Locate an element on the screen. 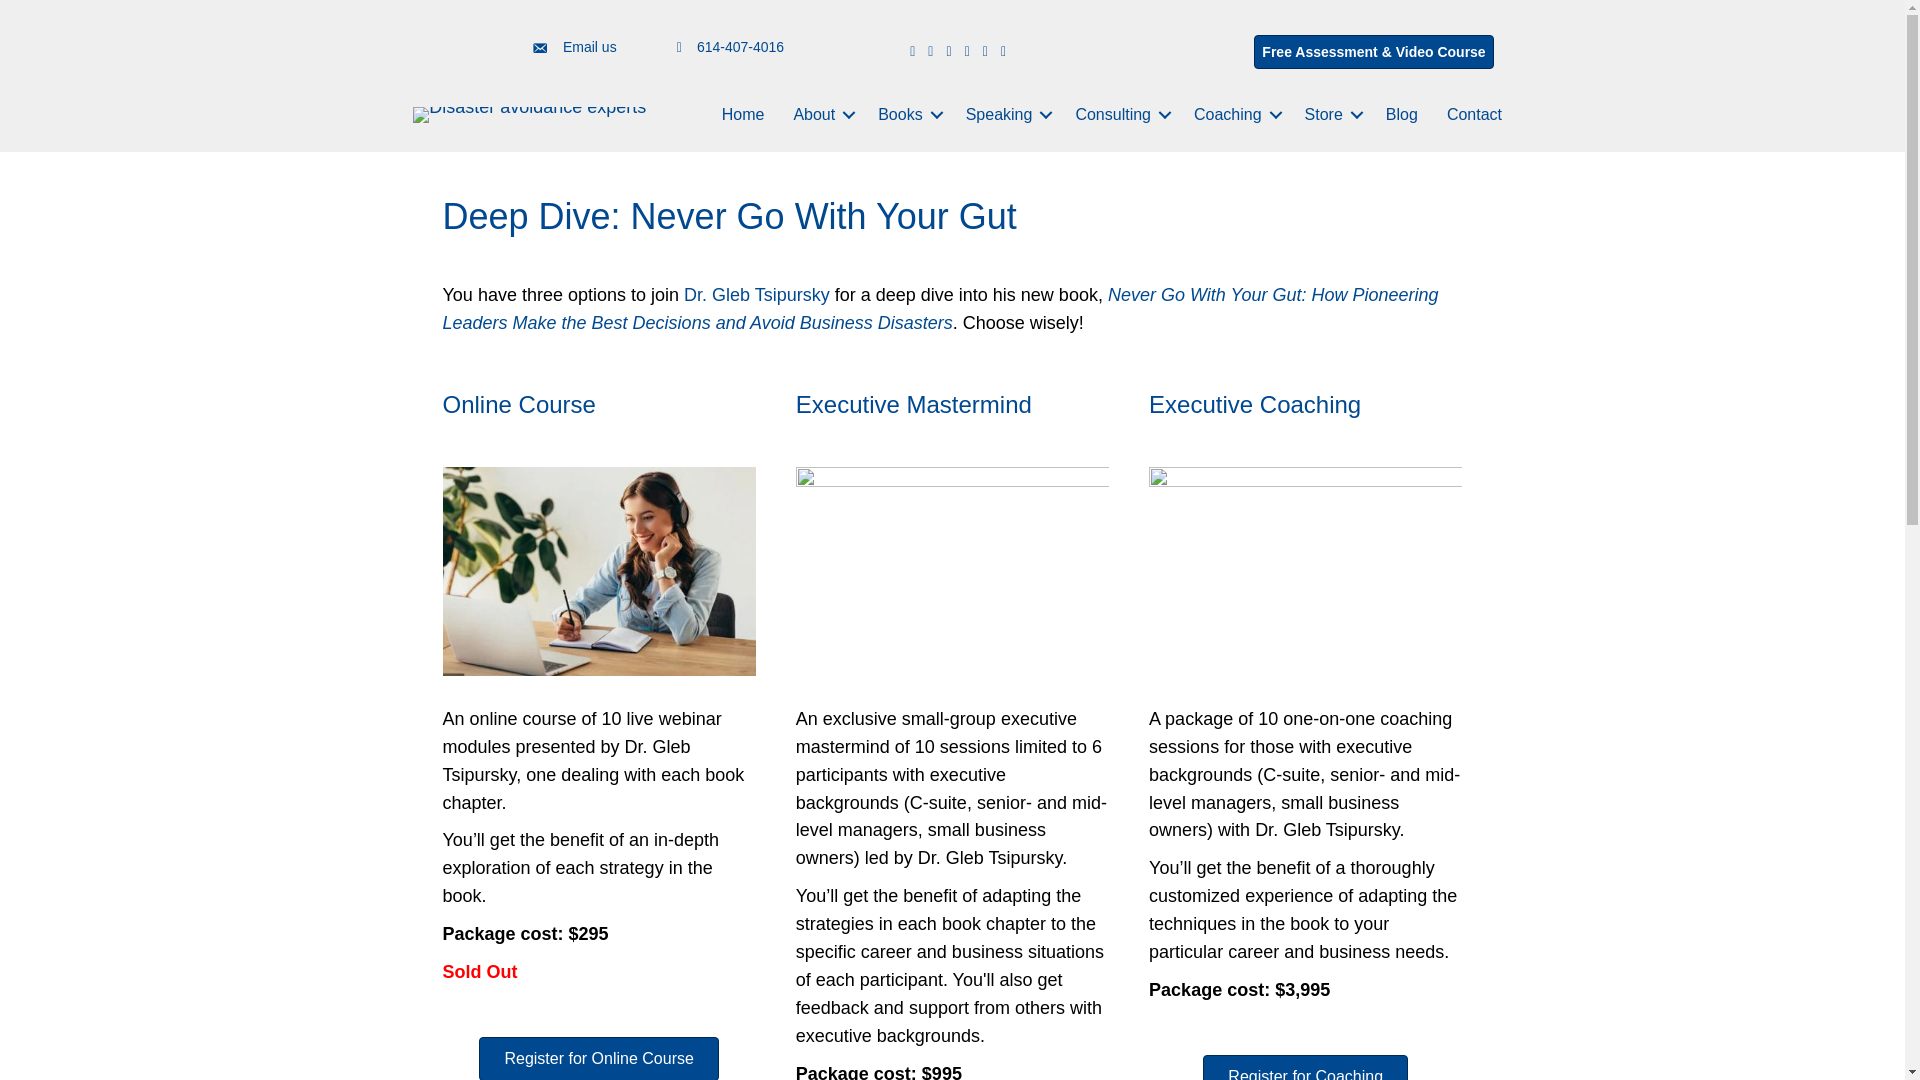 This screenshot has height=1080, width=1920. Coaching is located at coordinates (1235, 114).